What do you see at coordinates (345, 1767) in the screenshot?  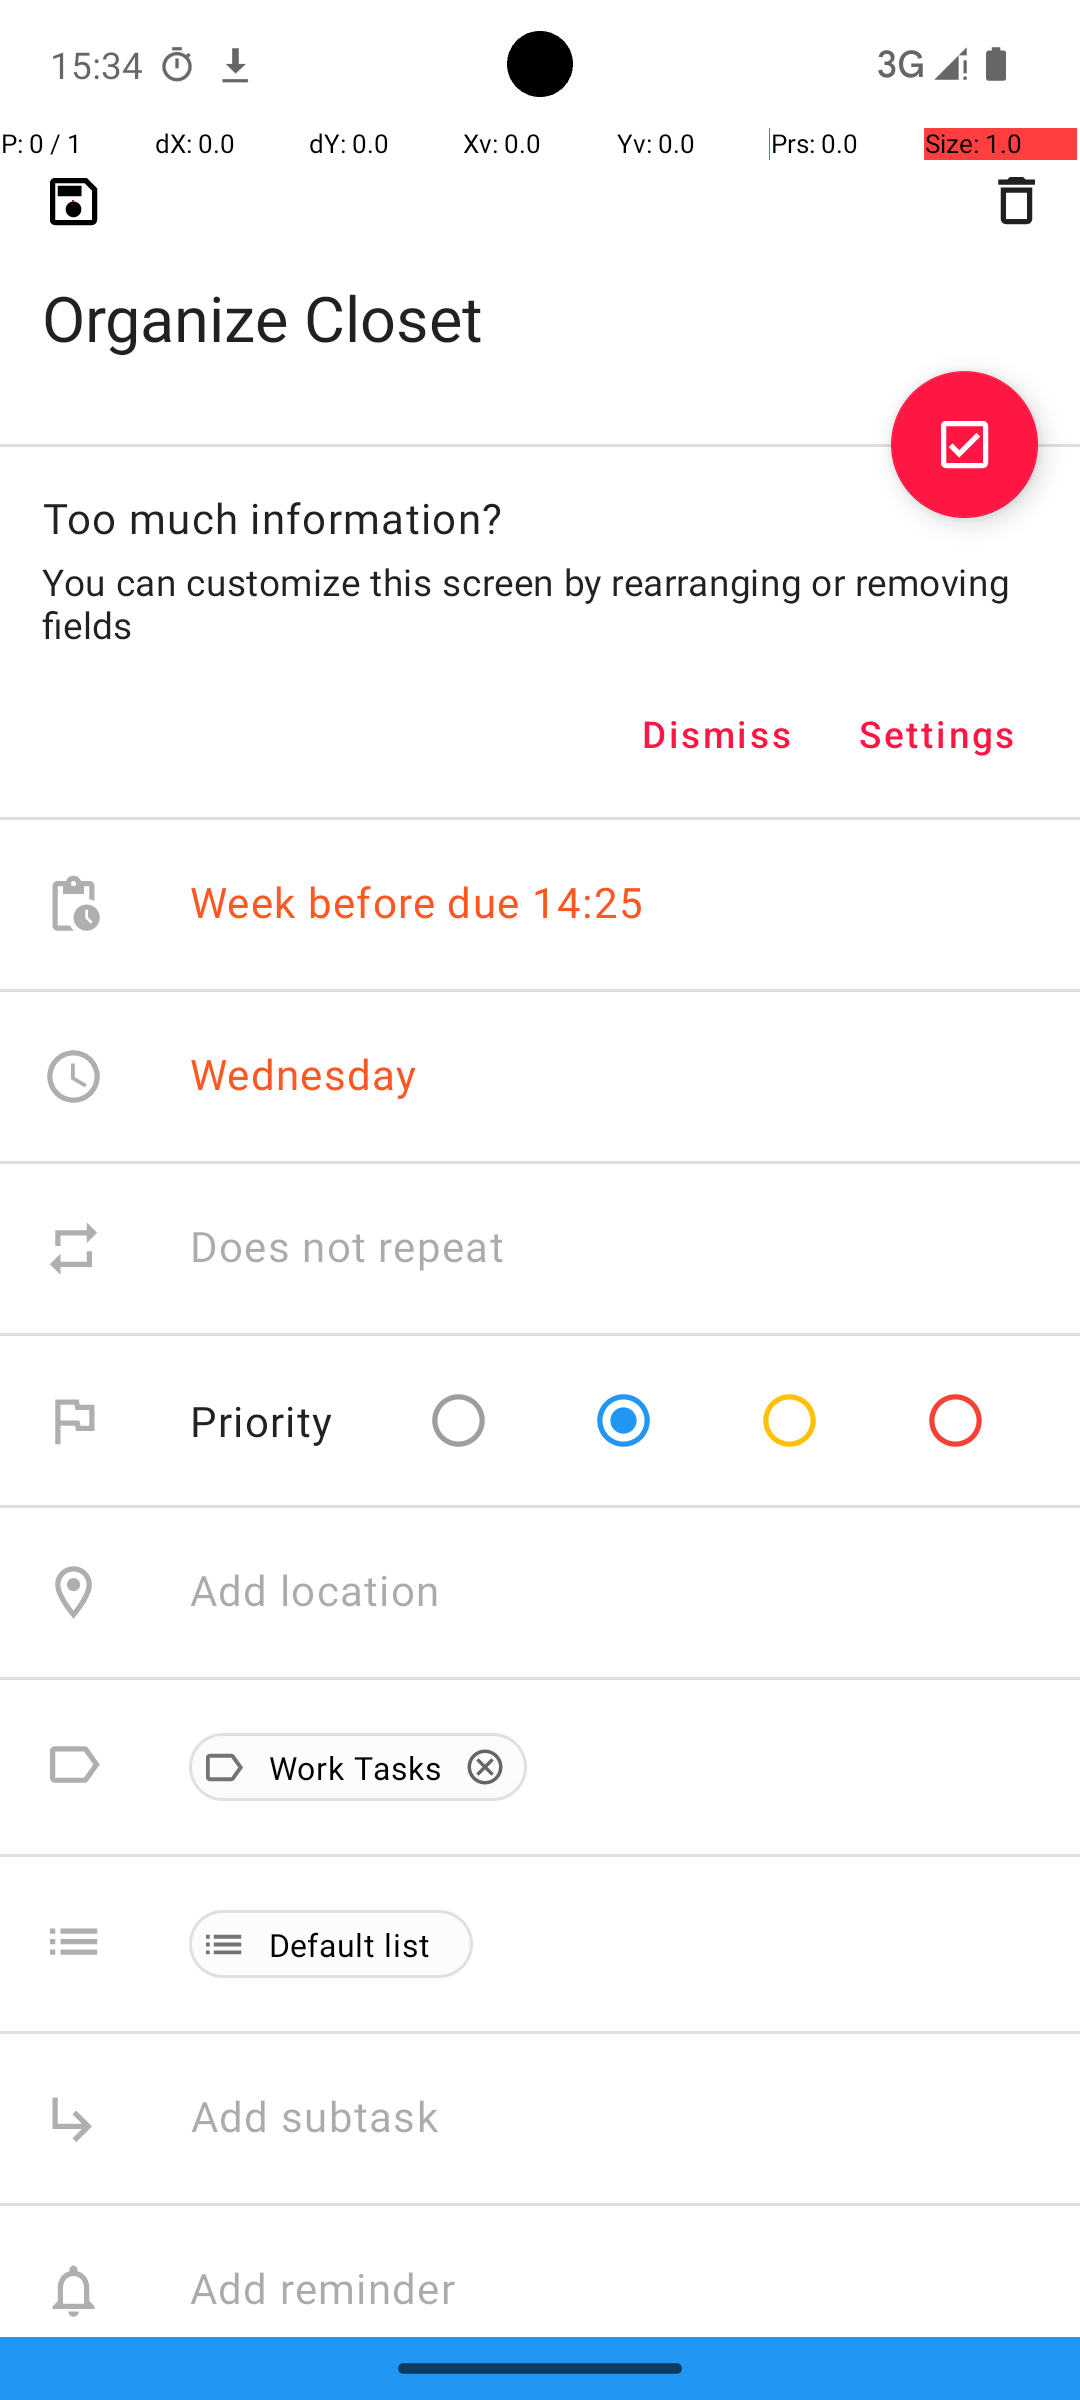 I see `Work Tasks` at bounding box center [345, 1767].